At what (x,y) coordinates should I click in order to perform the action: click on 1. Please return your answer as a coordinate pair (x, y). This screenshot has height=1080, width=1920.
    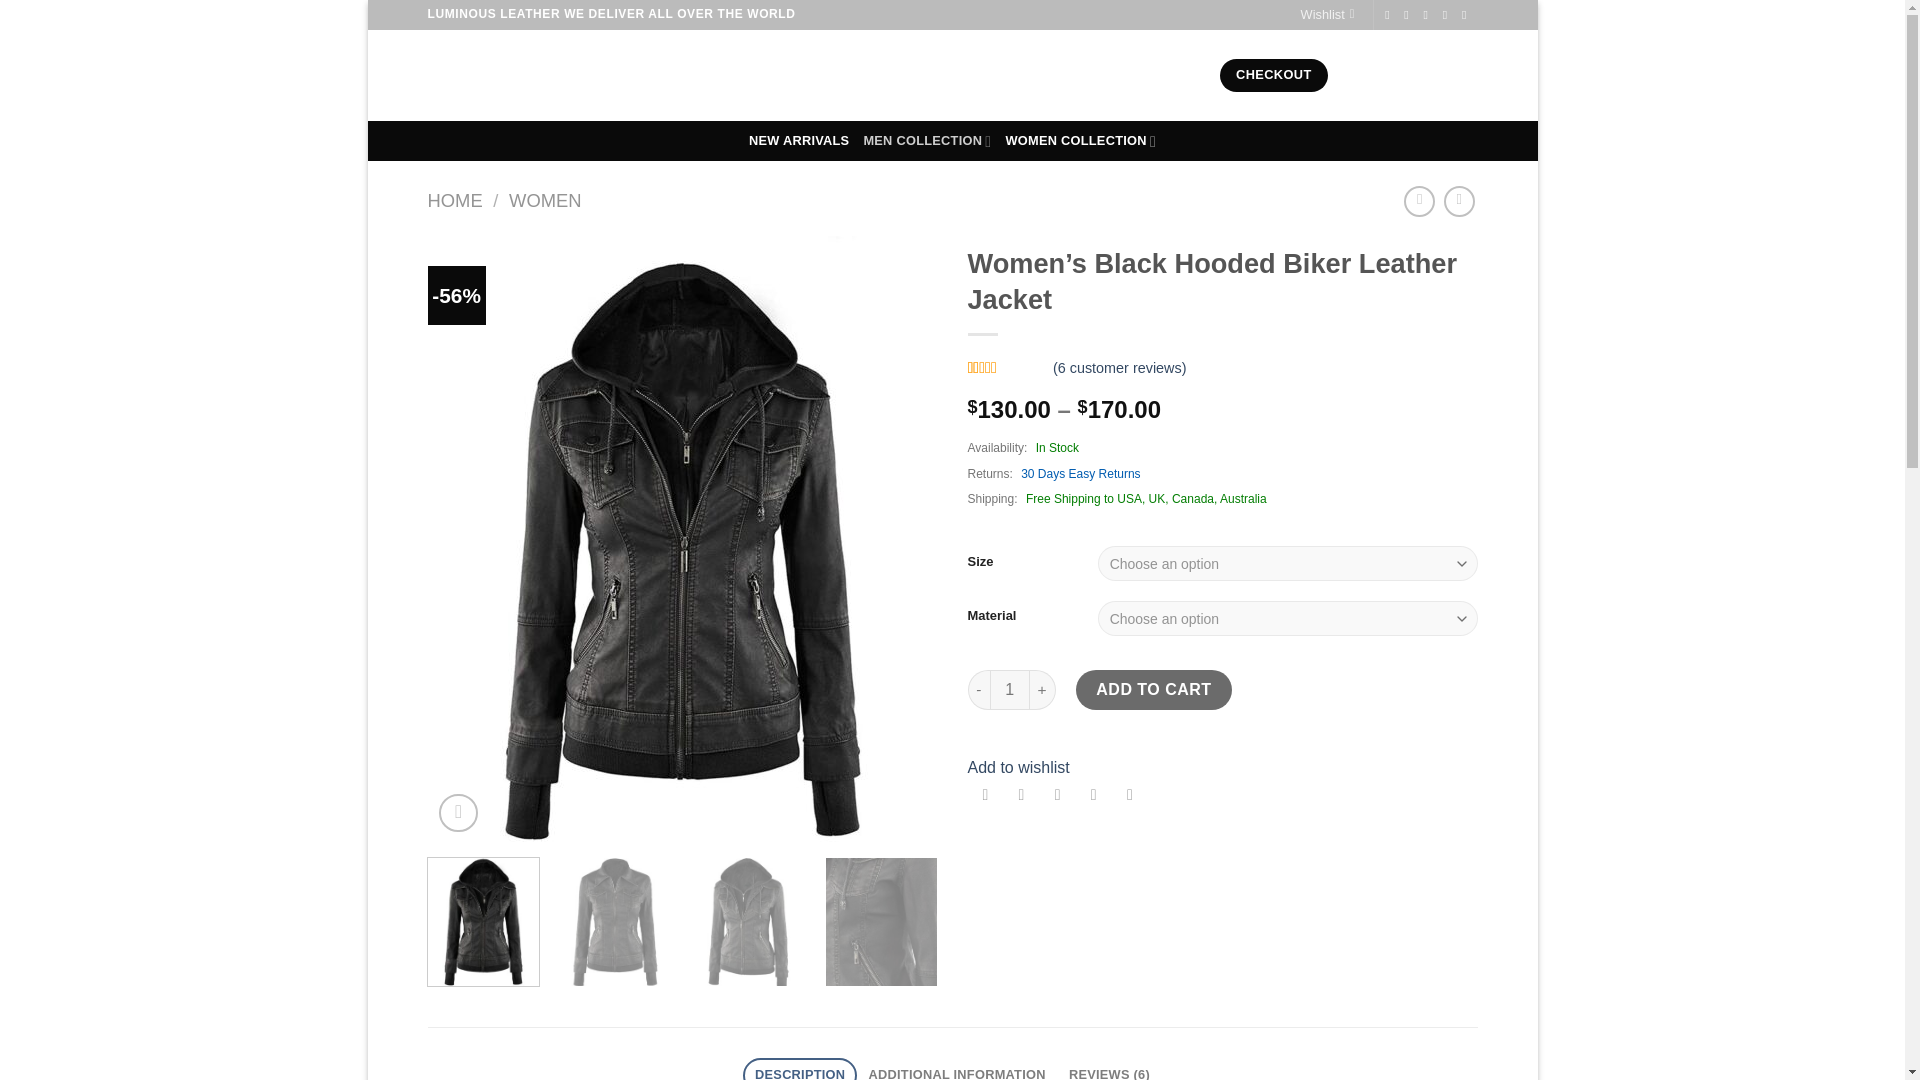
    Looking at the image, I should click on (1010, 689).